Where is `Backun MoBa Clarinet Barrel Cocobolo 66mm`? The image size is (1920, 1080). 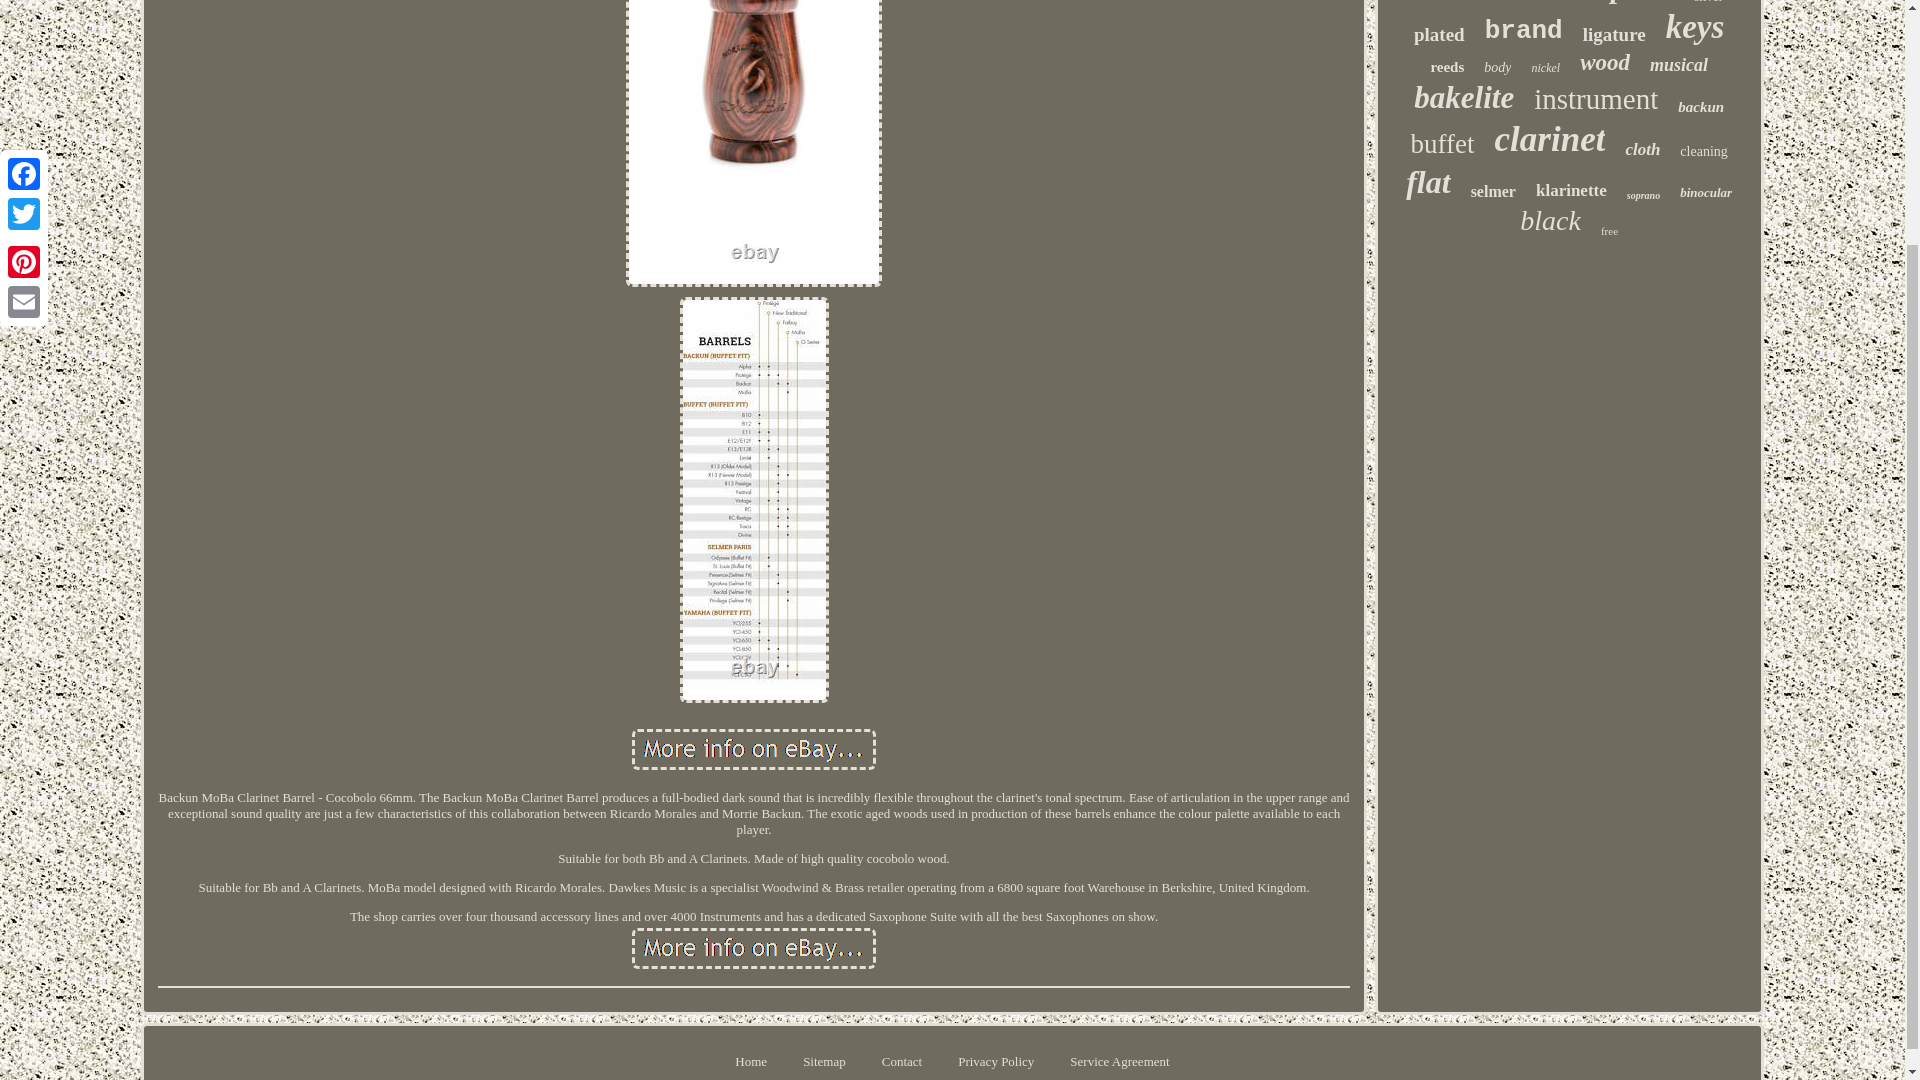 Backun MoBa Clarinet Barrel Cocobolo 66mm is located at coordinates (753, 948).